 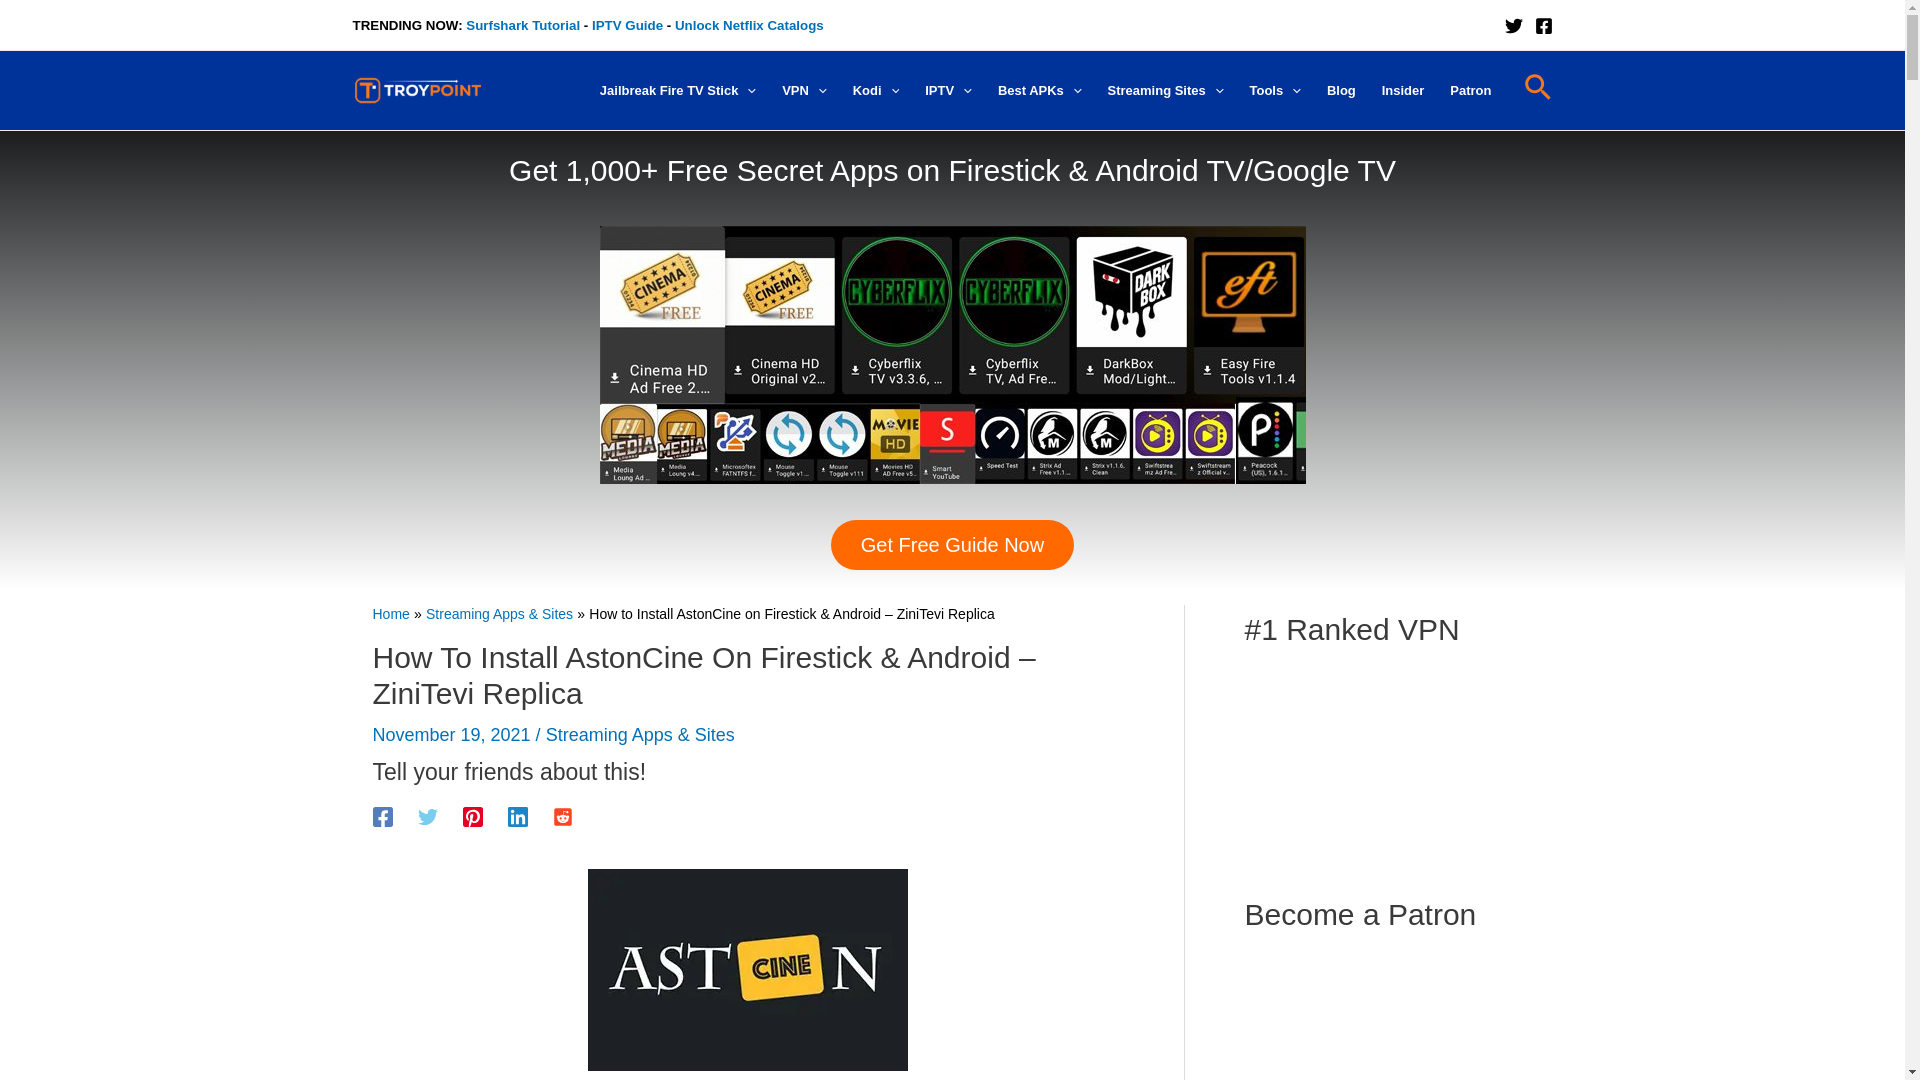 What do you see at coordinates (804, 91) in the screenshot?
I see `VPN` at bounding box center [804, 91].